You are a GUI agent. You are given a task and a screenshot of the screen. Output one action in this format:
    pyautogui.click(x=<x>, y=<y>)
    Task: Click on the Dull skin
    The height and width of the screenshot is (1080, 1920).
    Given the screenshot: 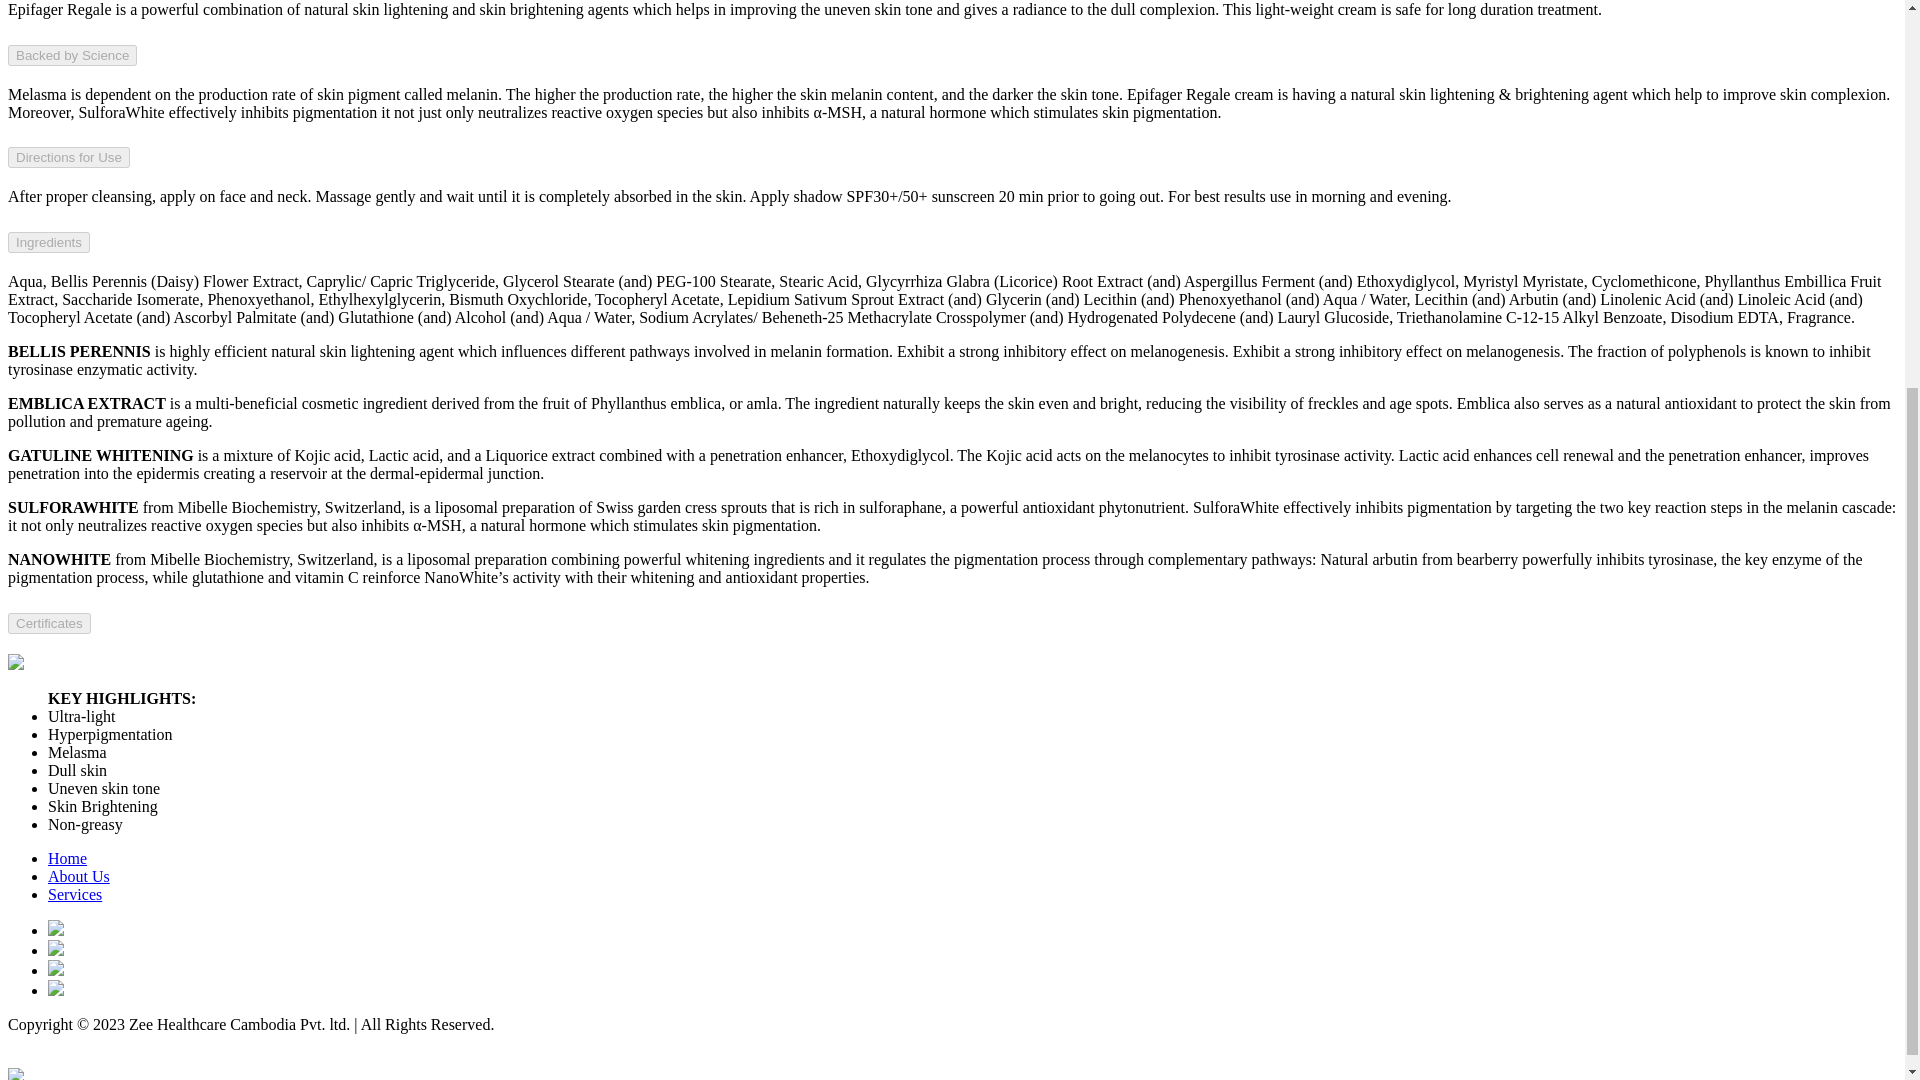 What is the action you would take?
    pyautogui.click(x=78, y=770)
    